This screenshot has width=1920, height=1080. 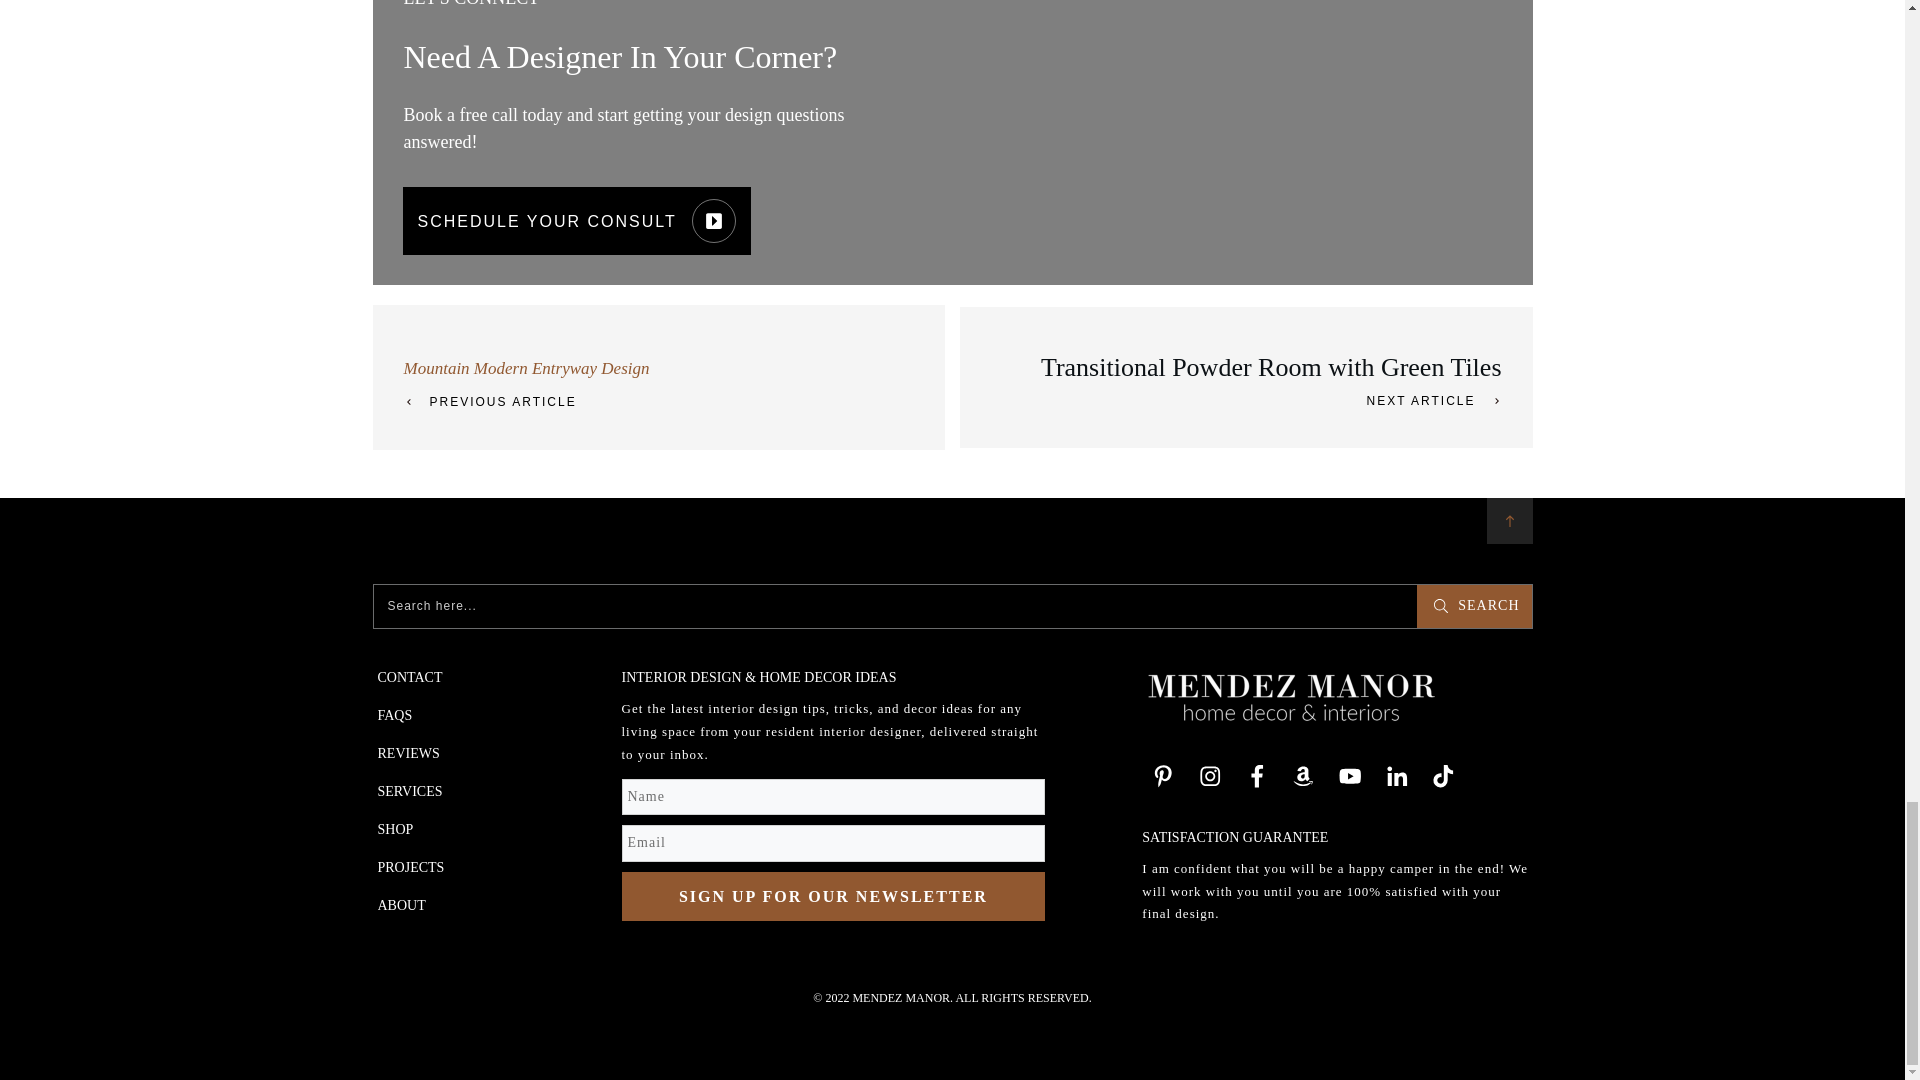 I want to click on SEARCH, so click(x=1473, y=606).